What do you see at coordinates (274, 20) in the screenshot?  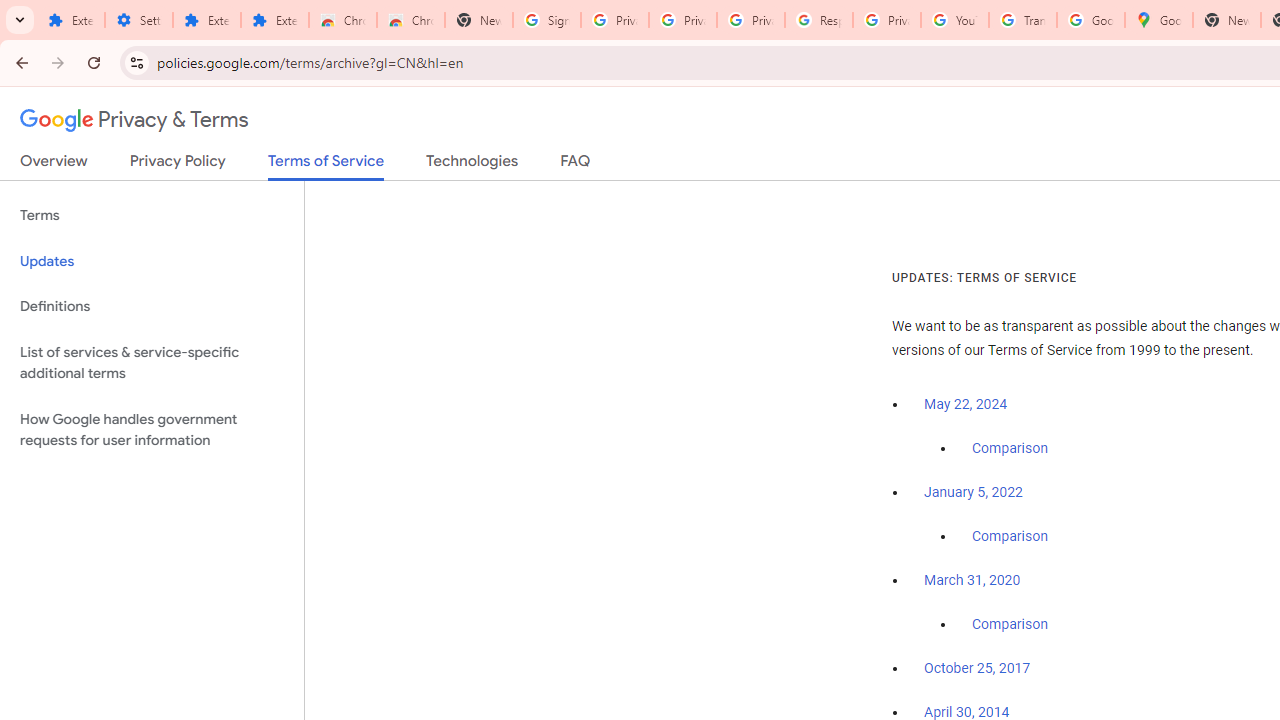 I see `Extensions` at bounding box center [274, 20].